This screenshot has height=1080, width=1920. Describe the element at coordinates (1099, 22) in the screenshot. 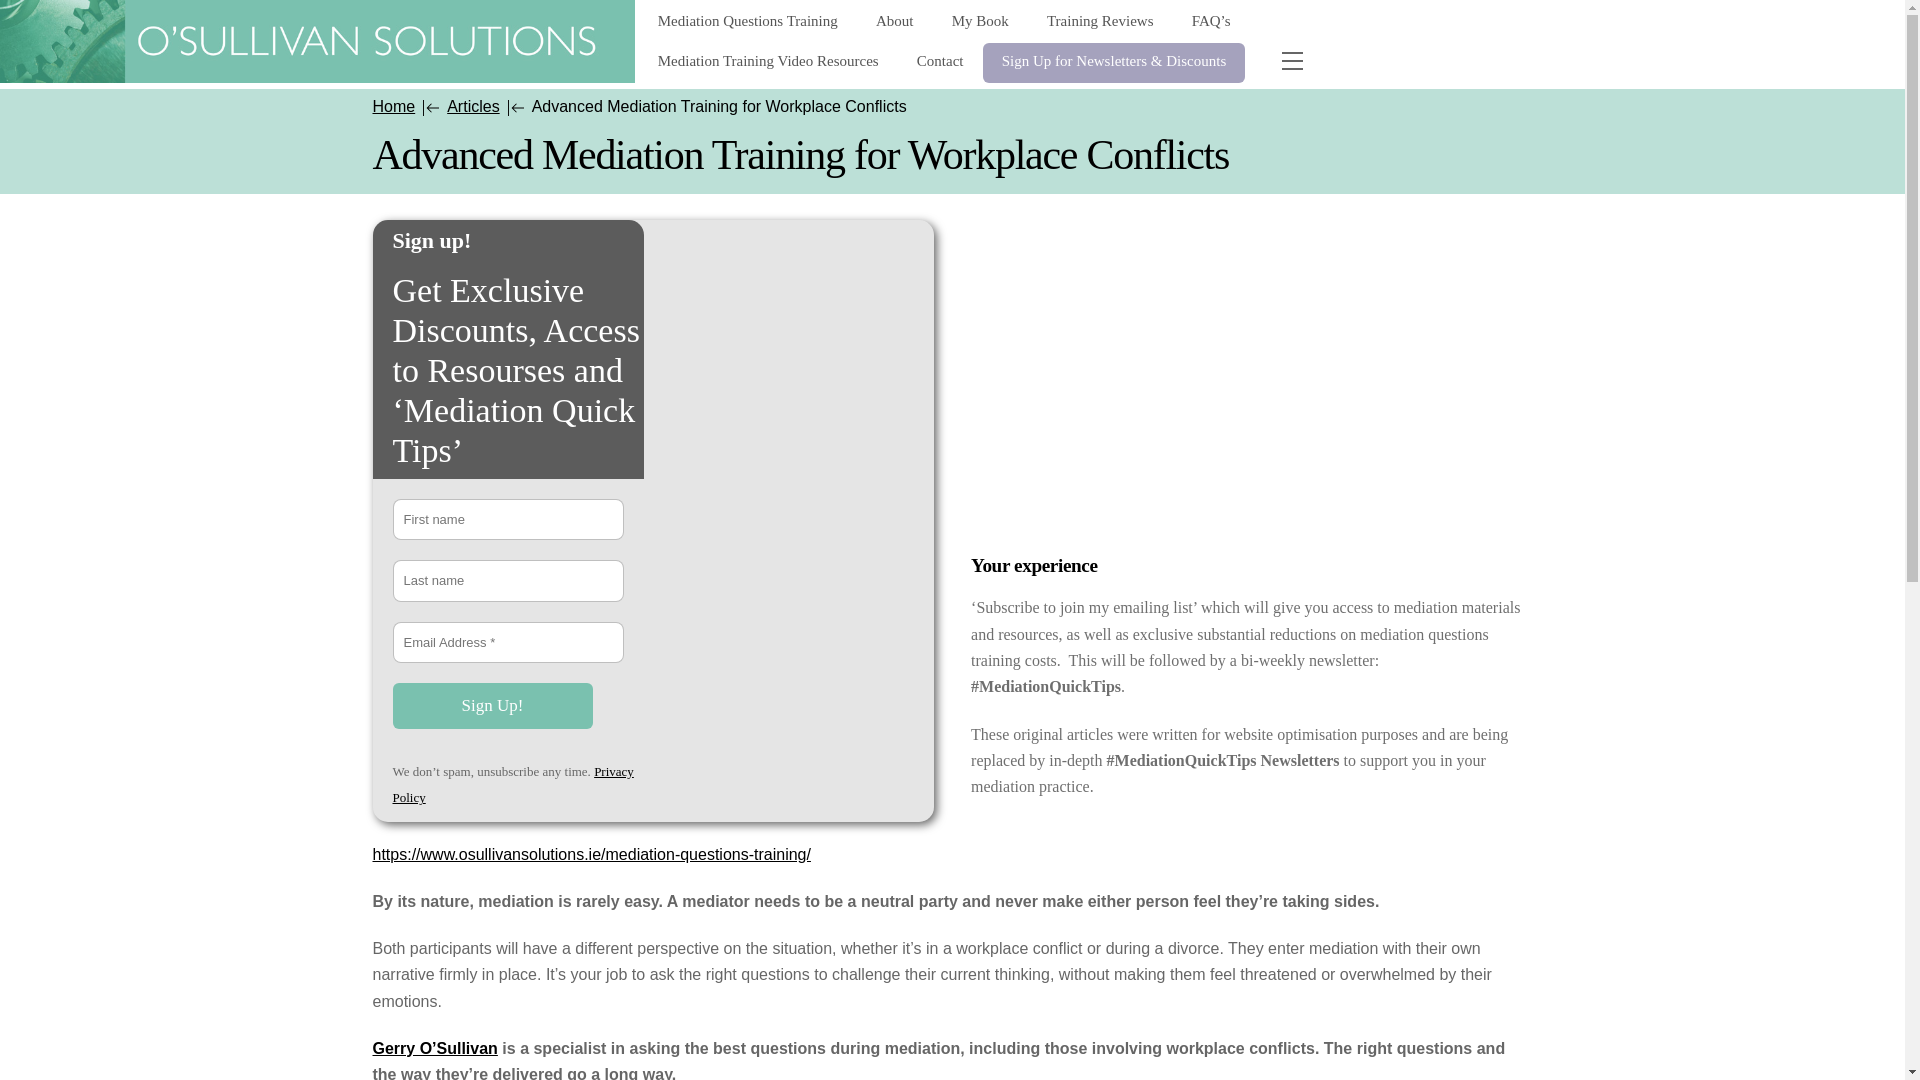

I see `Training Reviews` at that location.